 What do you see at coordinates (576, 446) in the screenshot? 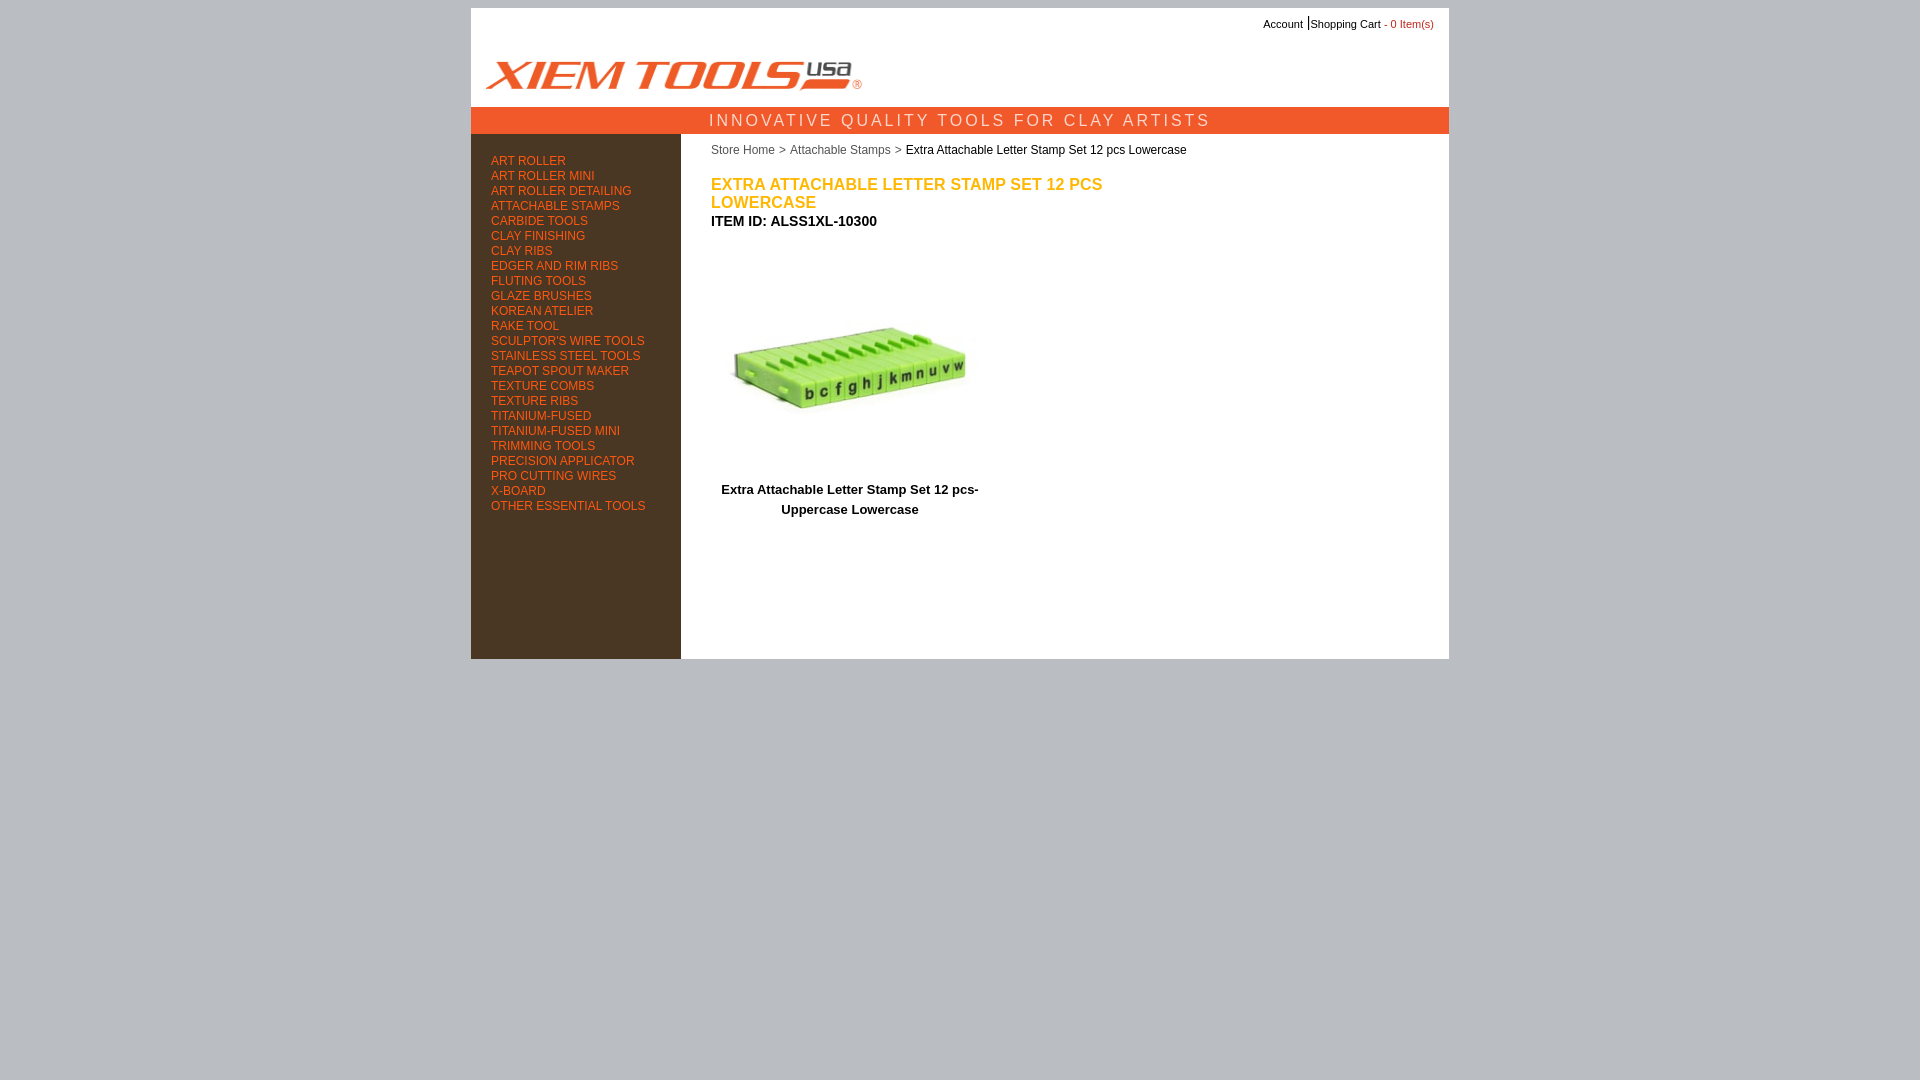
I see `TRIMMING TOOLS` at bounding box center [576, 446].